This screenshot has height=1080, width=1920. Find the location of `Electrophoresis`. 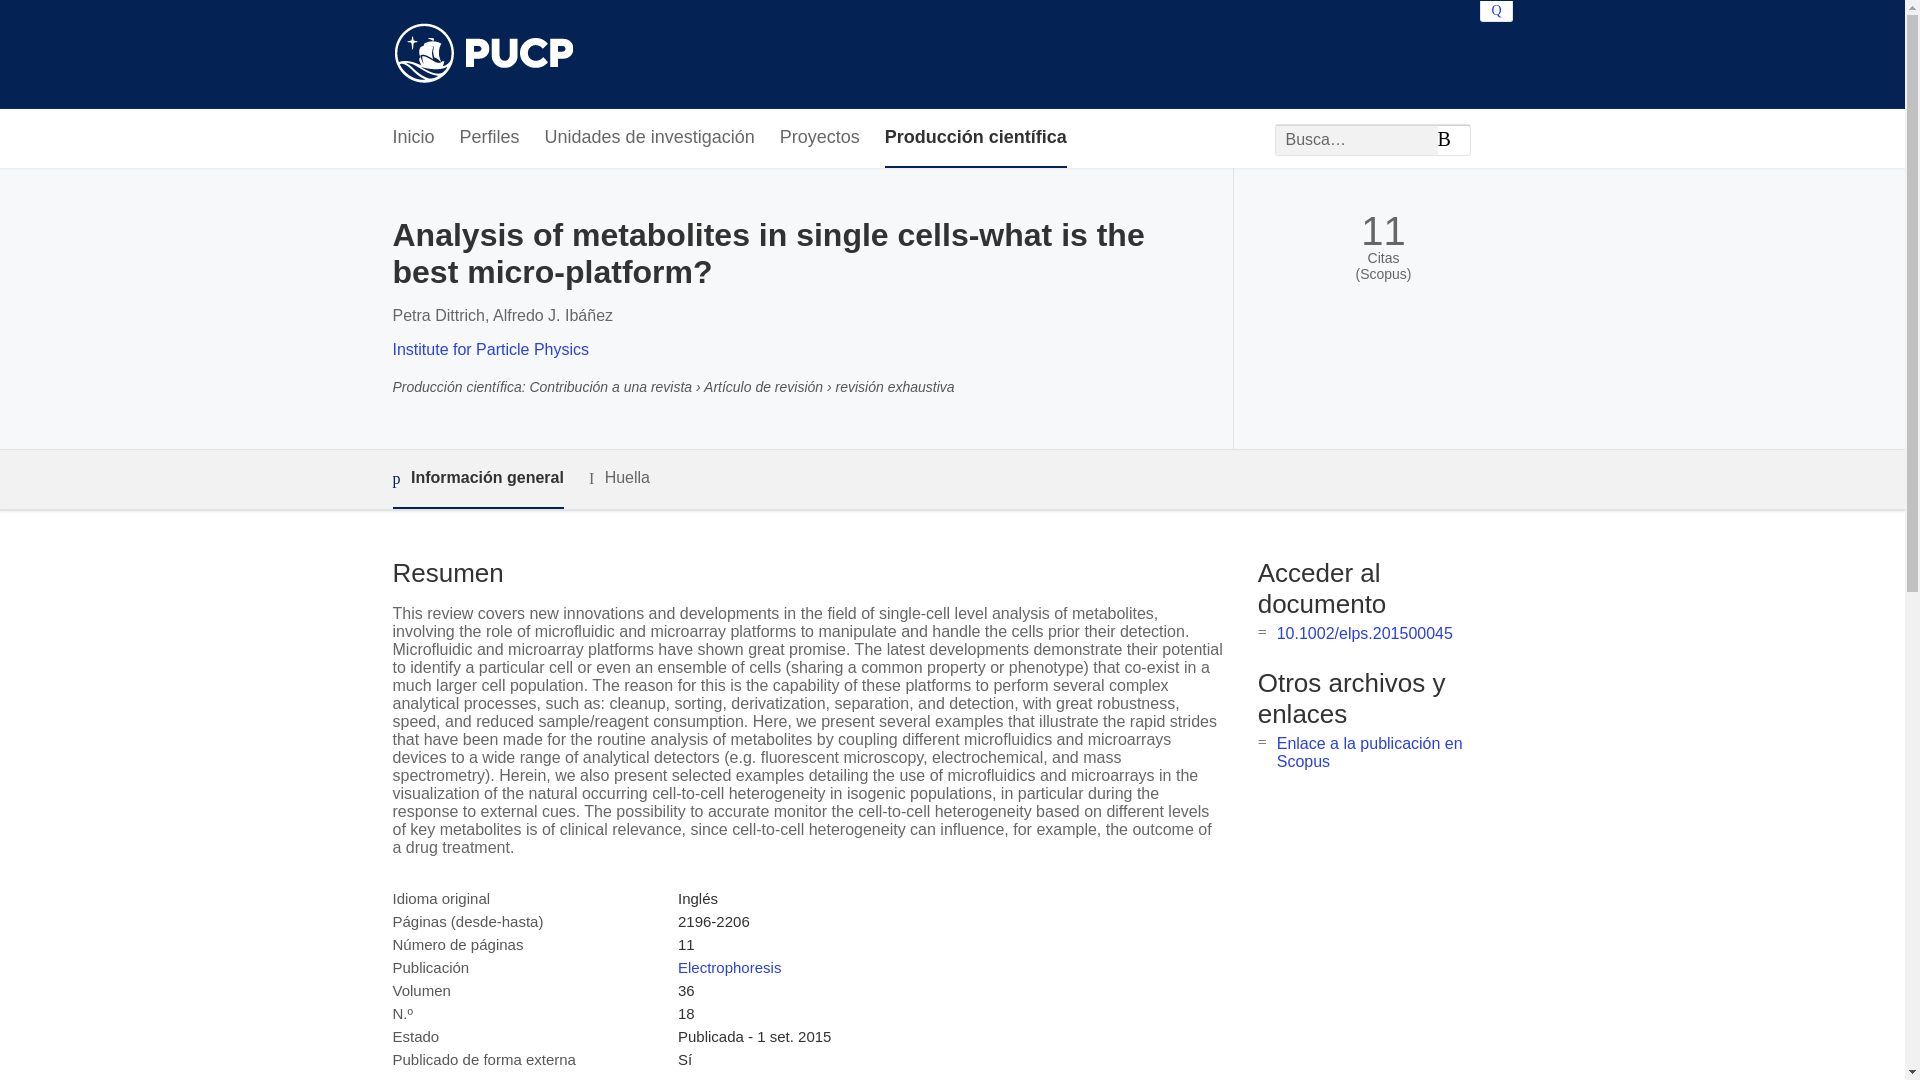

Electrophoresis is located at coordinates (729, 968).